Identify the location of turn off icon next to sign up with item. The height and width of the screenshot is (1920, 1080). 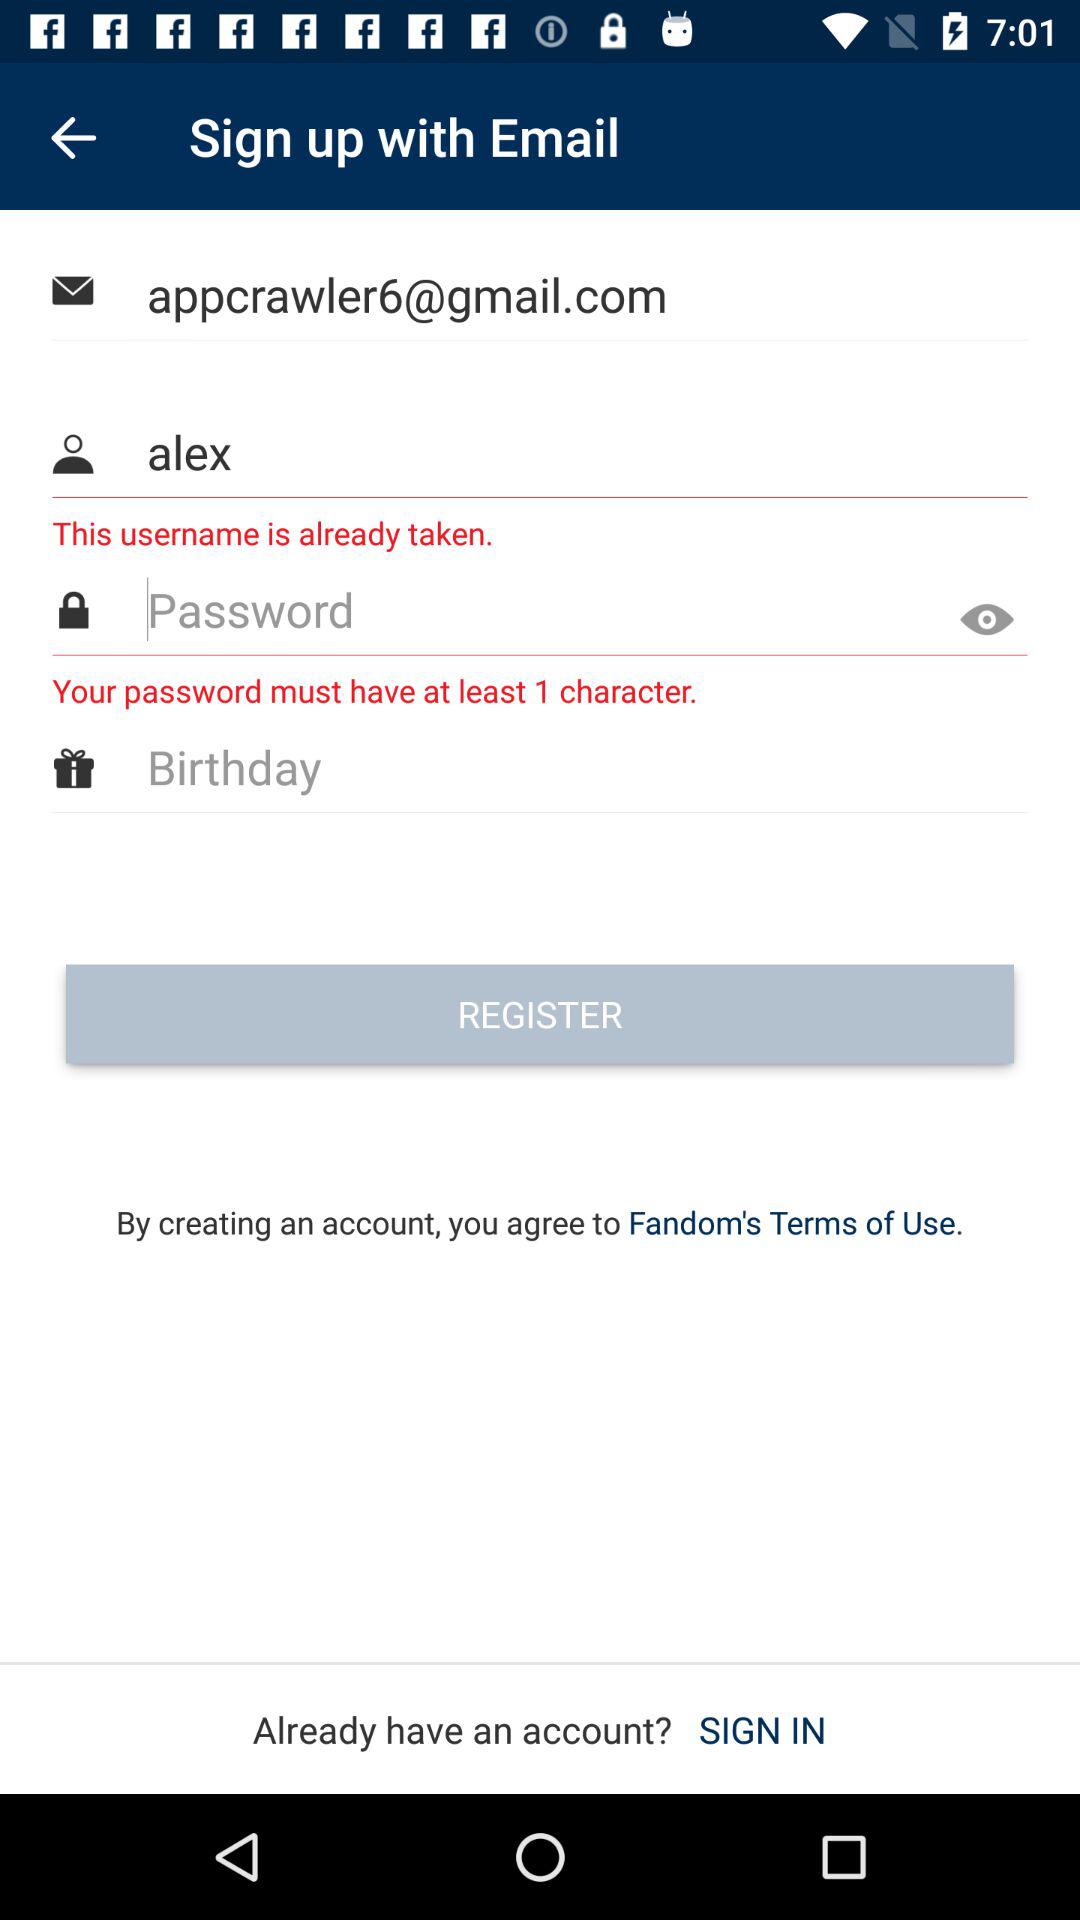
(73, 136).